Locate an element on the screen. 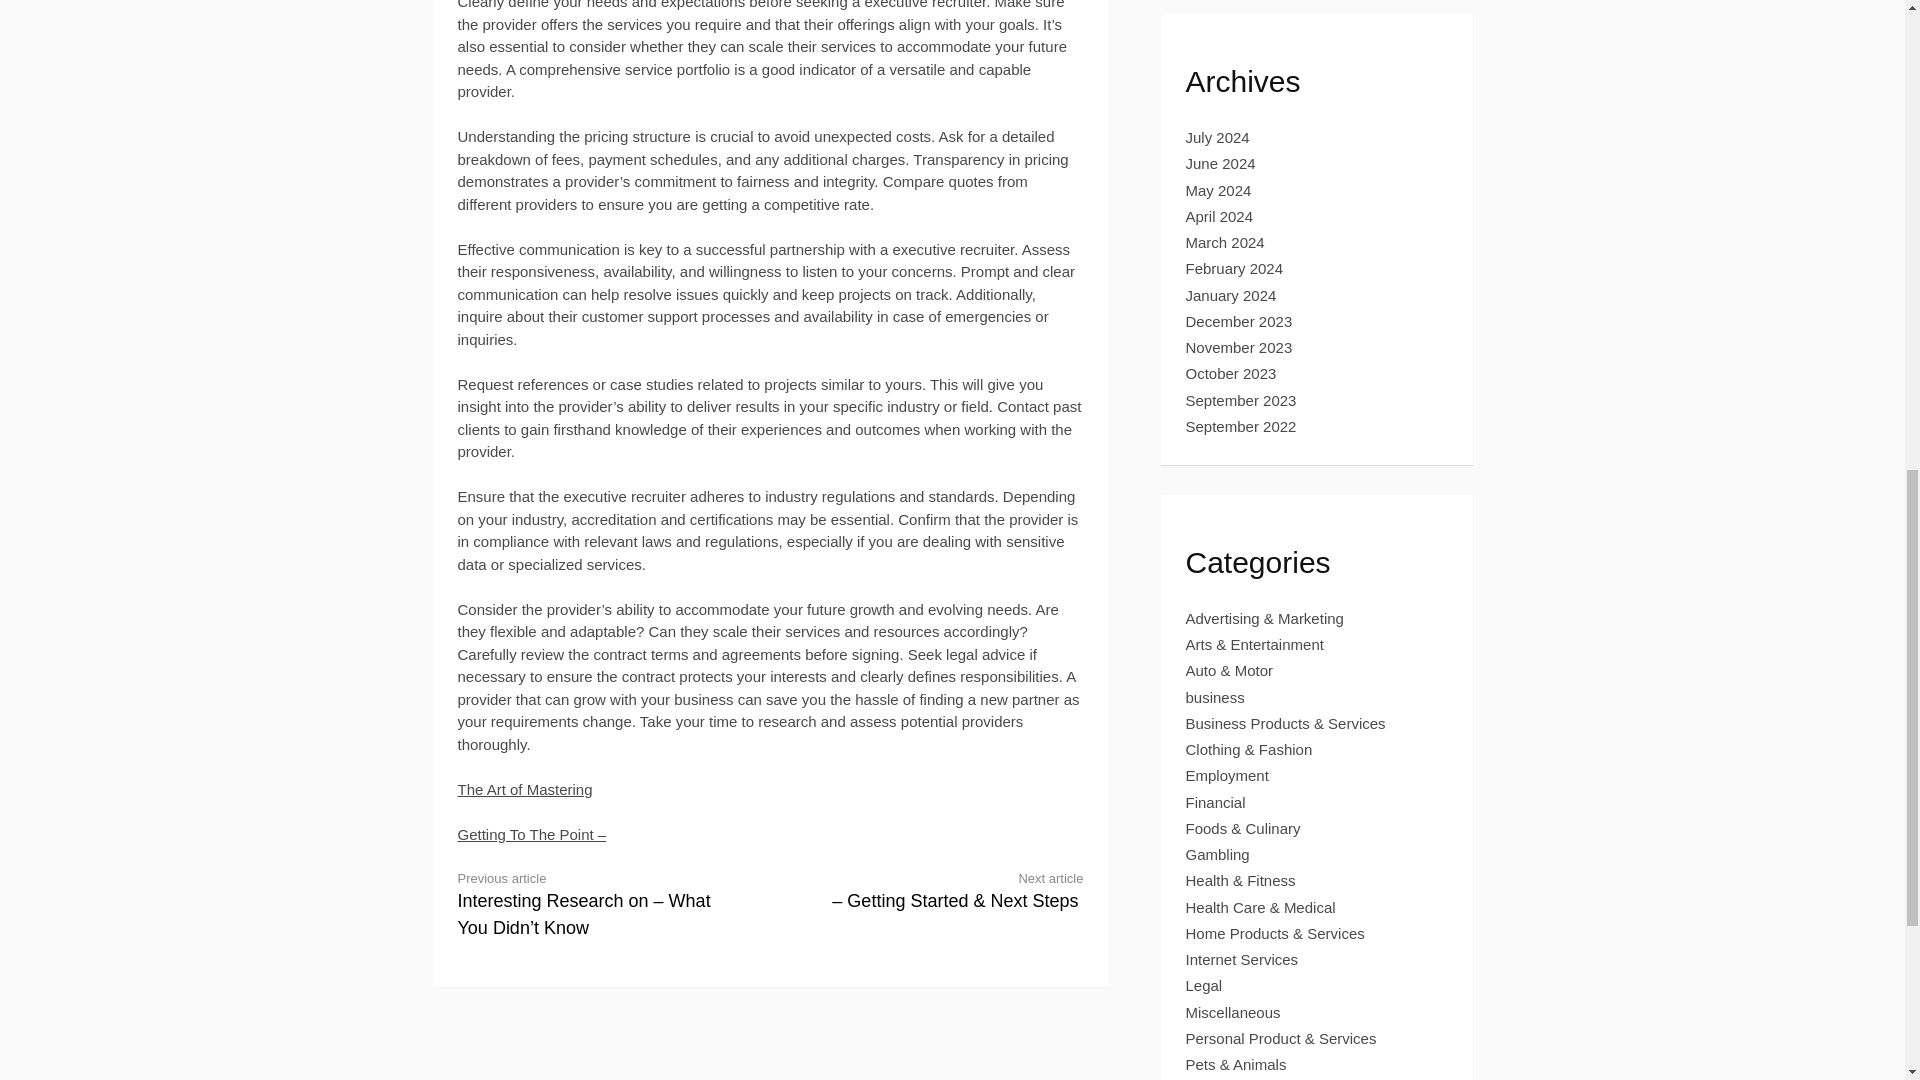 Image resolution: width=1920 pixels, height=1080 pixels. December 2023 is located at coordinates (1239, 322).